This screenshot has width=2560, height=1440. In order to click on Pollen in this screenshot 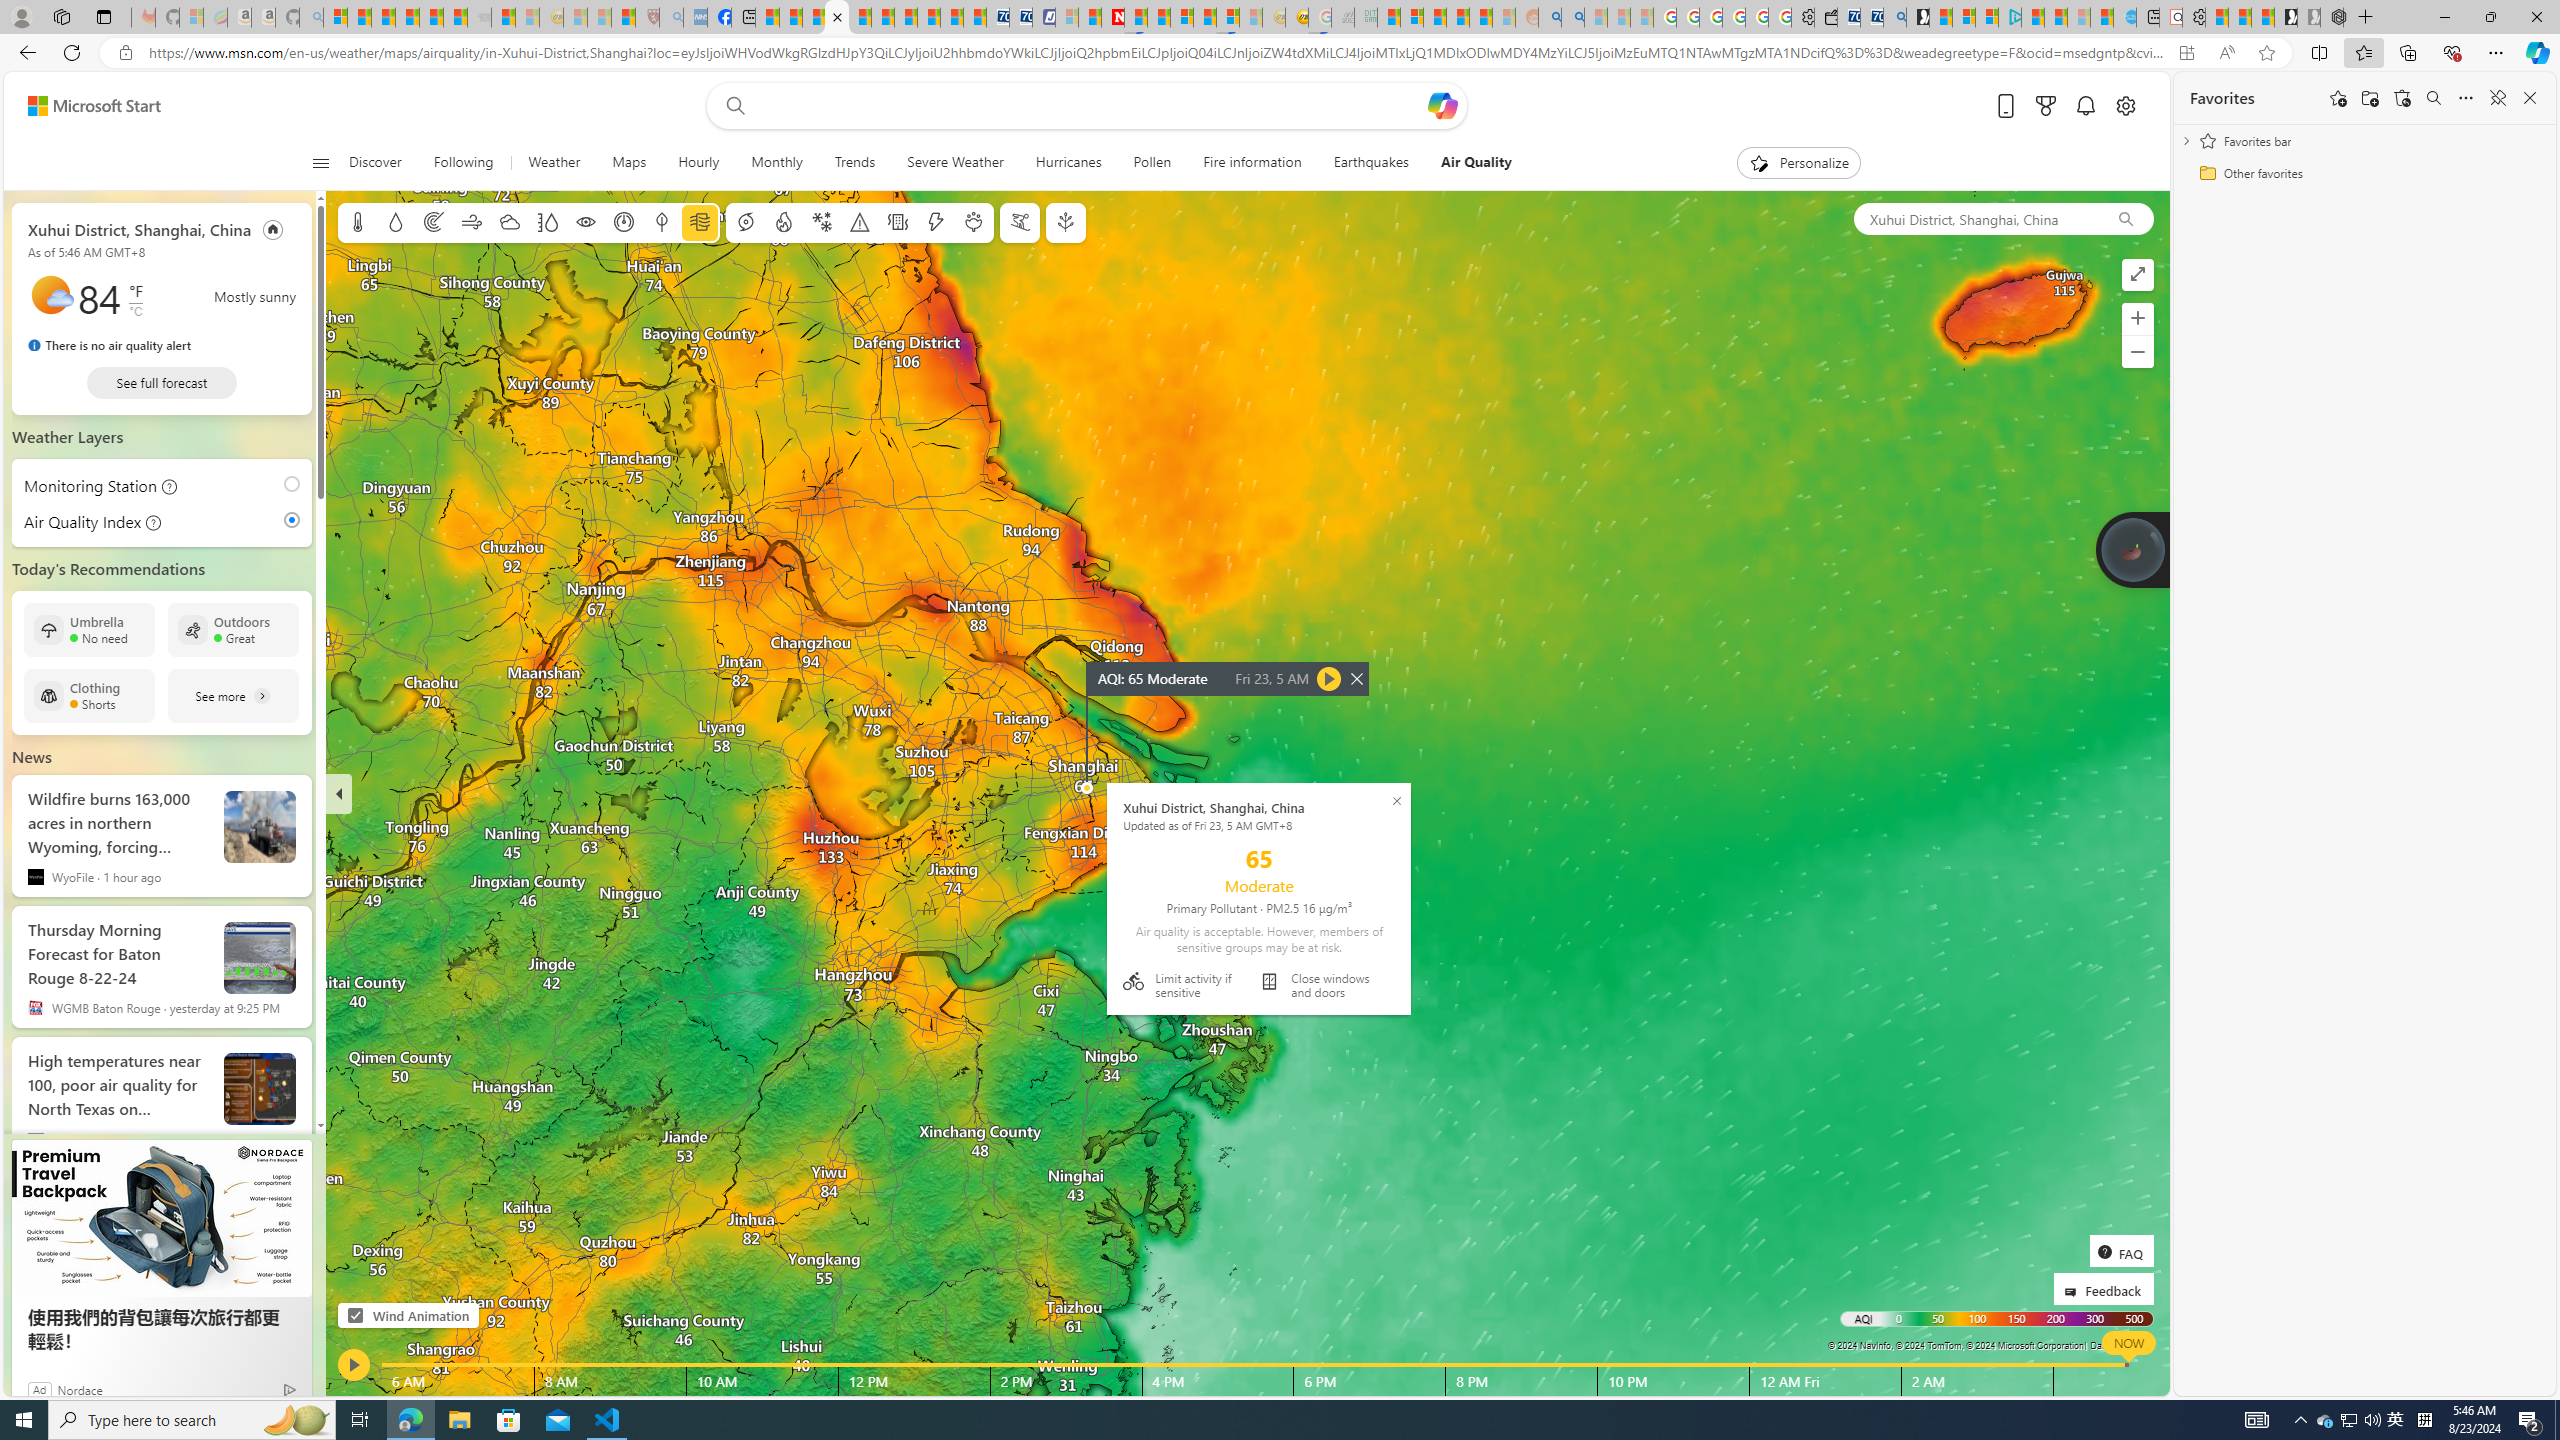, I will do `click(974, 222)`.